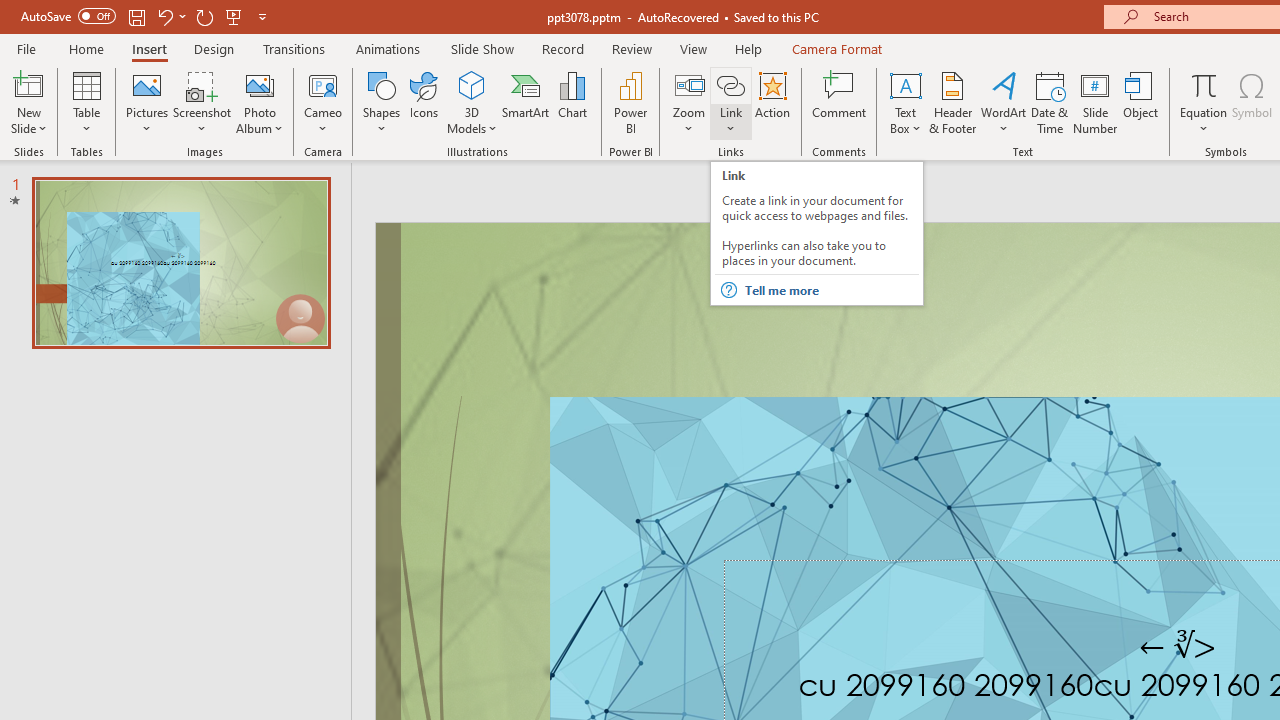 Image resolution: width=1280 pixels, height=720 pixels. I want to click on Equation, so click(1204, 102).